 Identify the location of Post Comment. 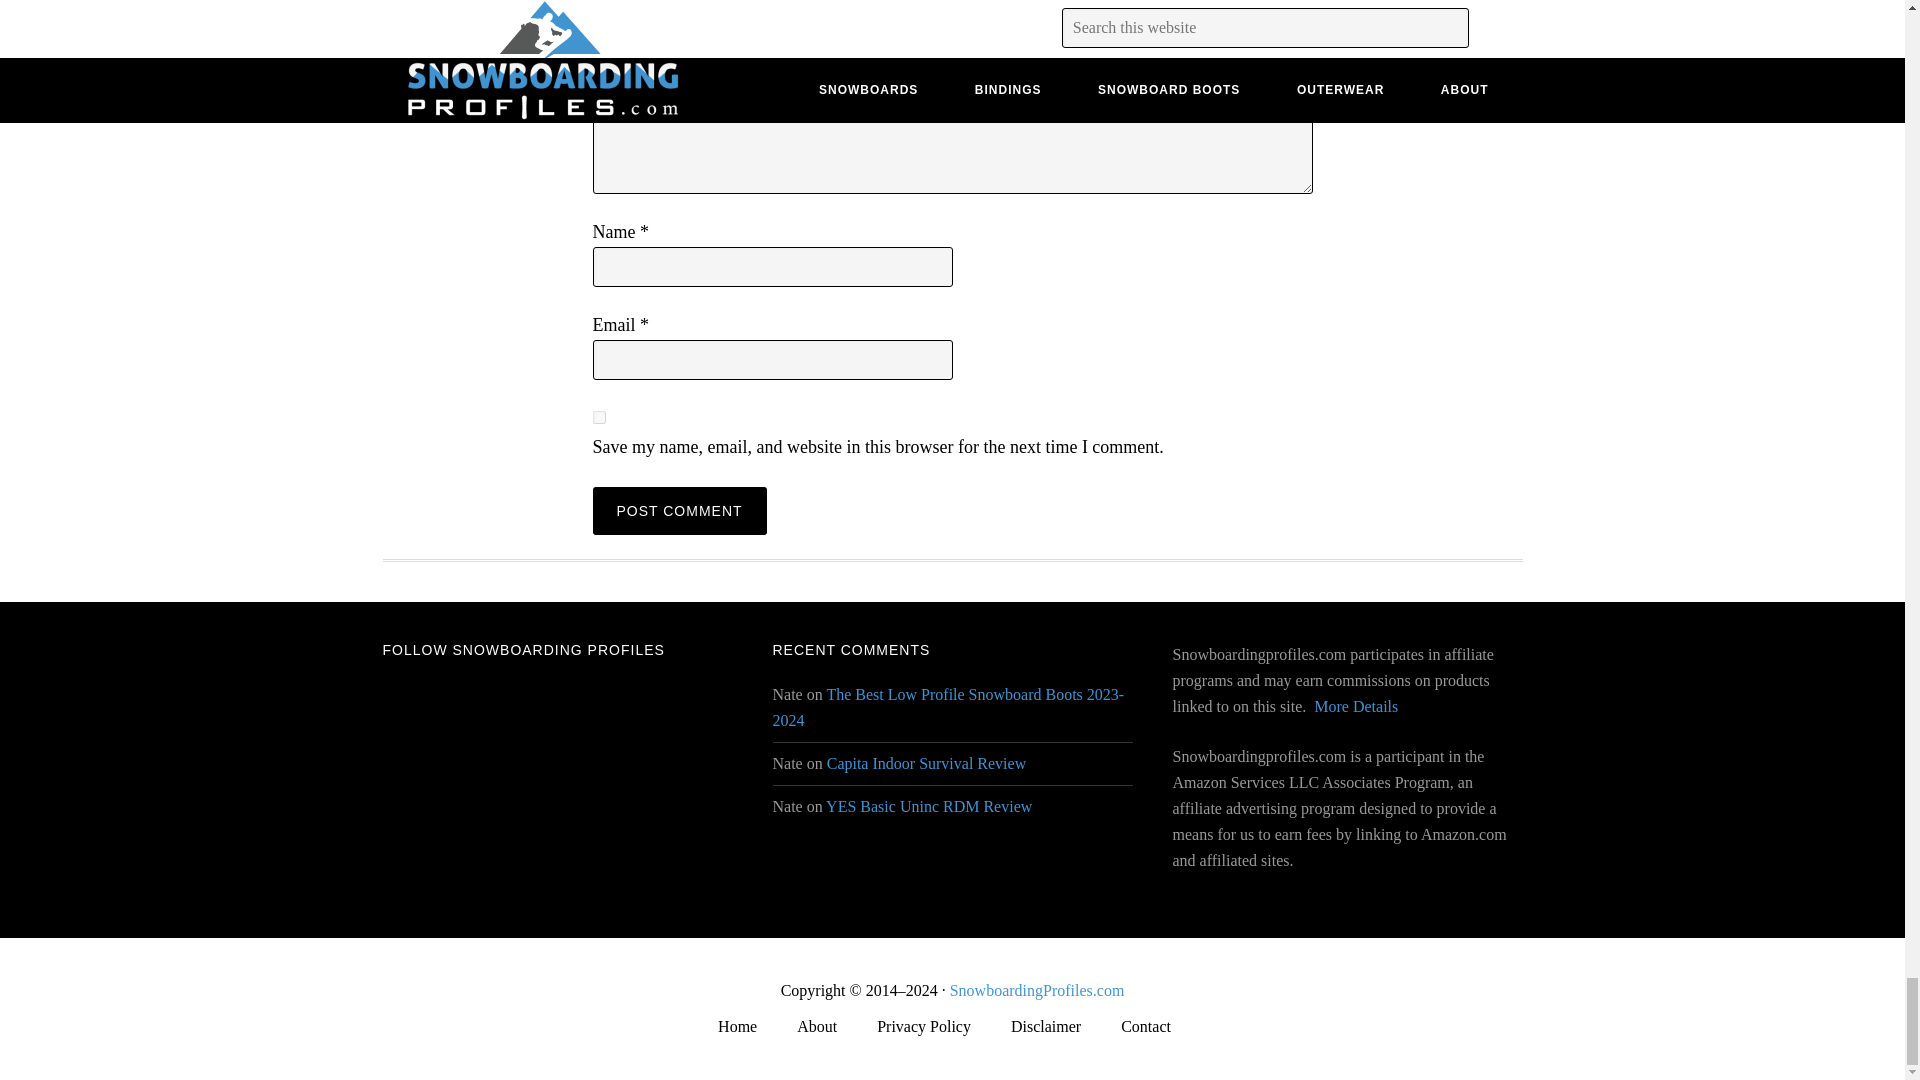
(678, 510).